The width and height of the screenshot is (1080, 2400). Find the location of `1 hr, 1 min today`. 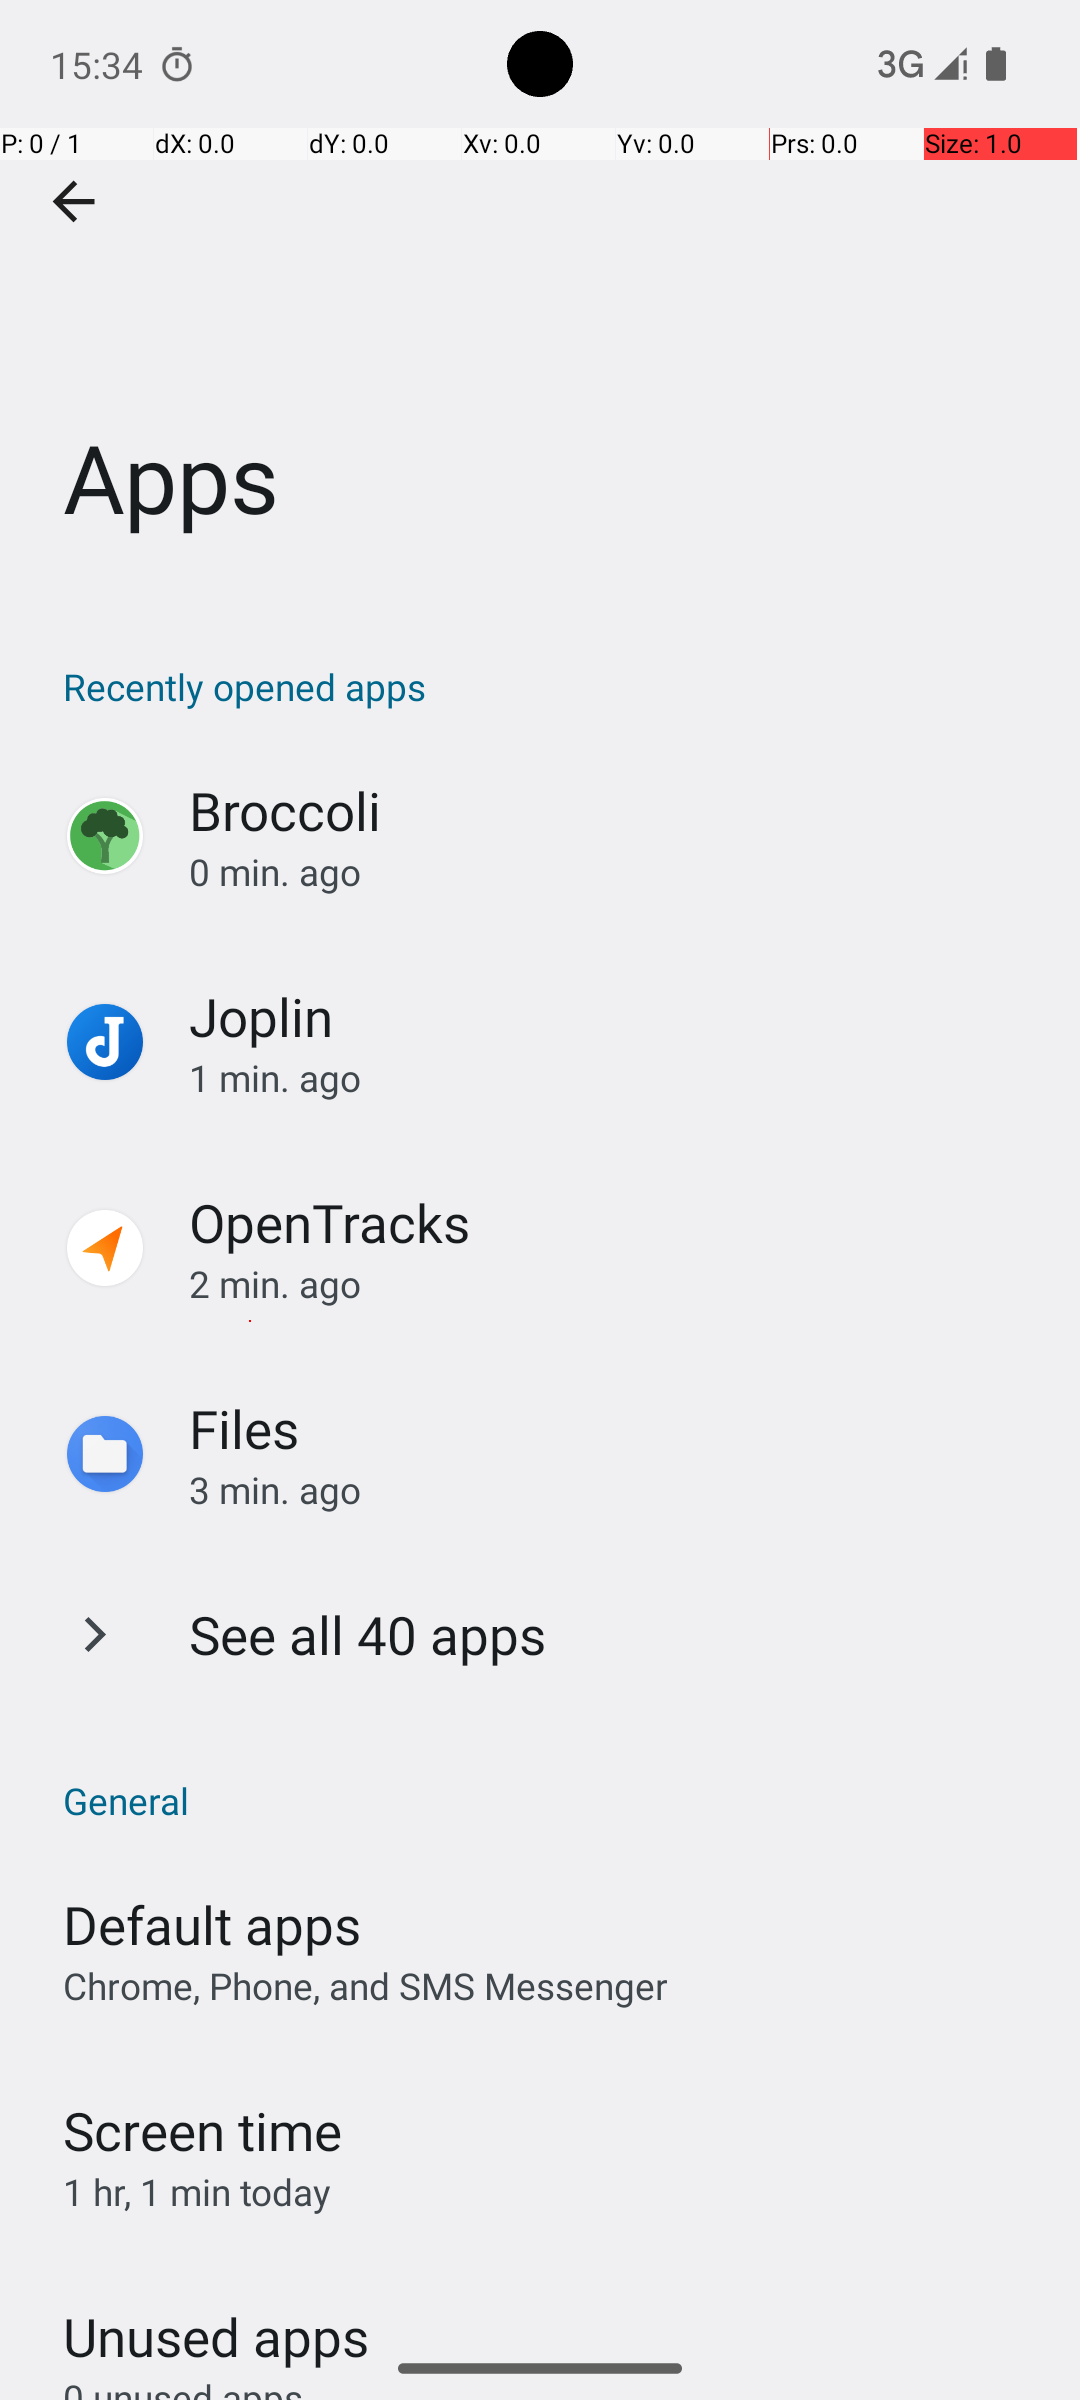

1 hr, 1 min today is located at coordinates (198, 2192).